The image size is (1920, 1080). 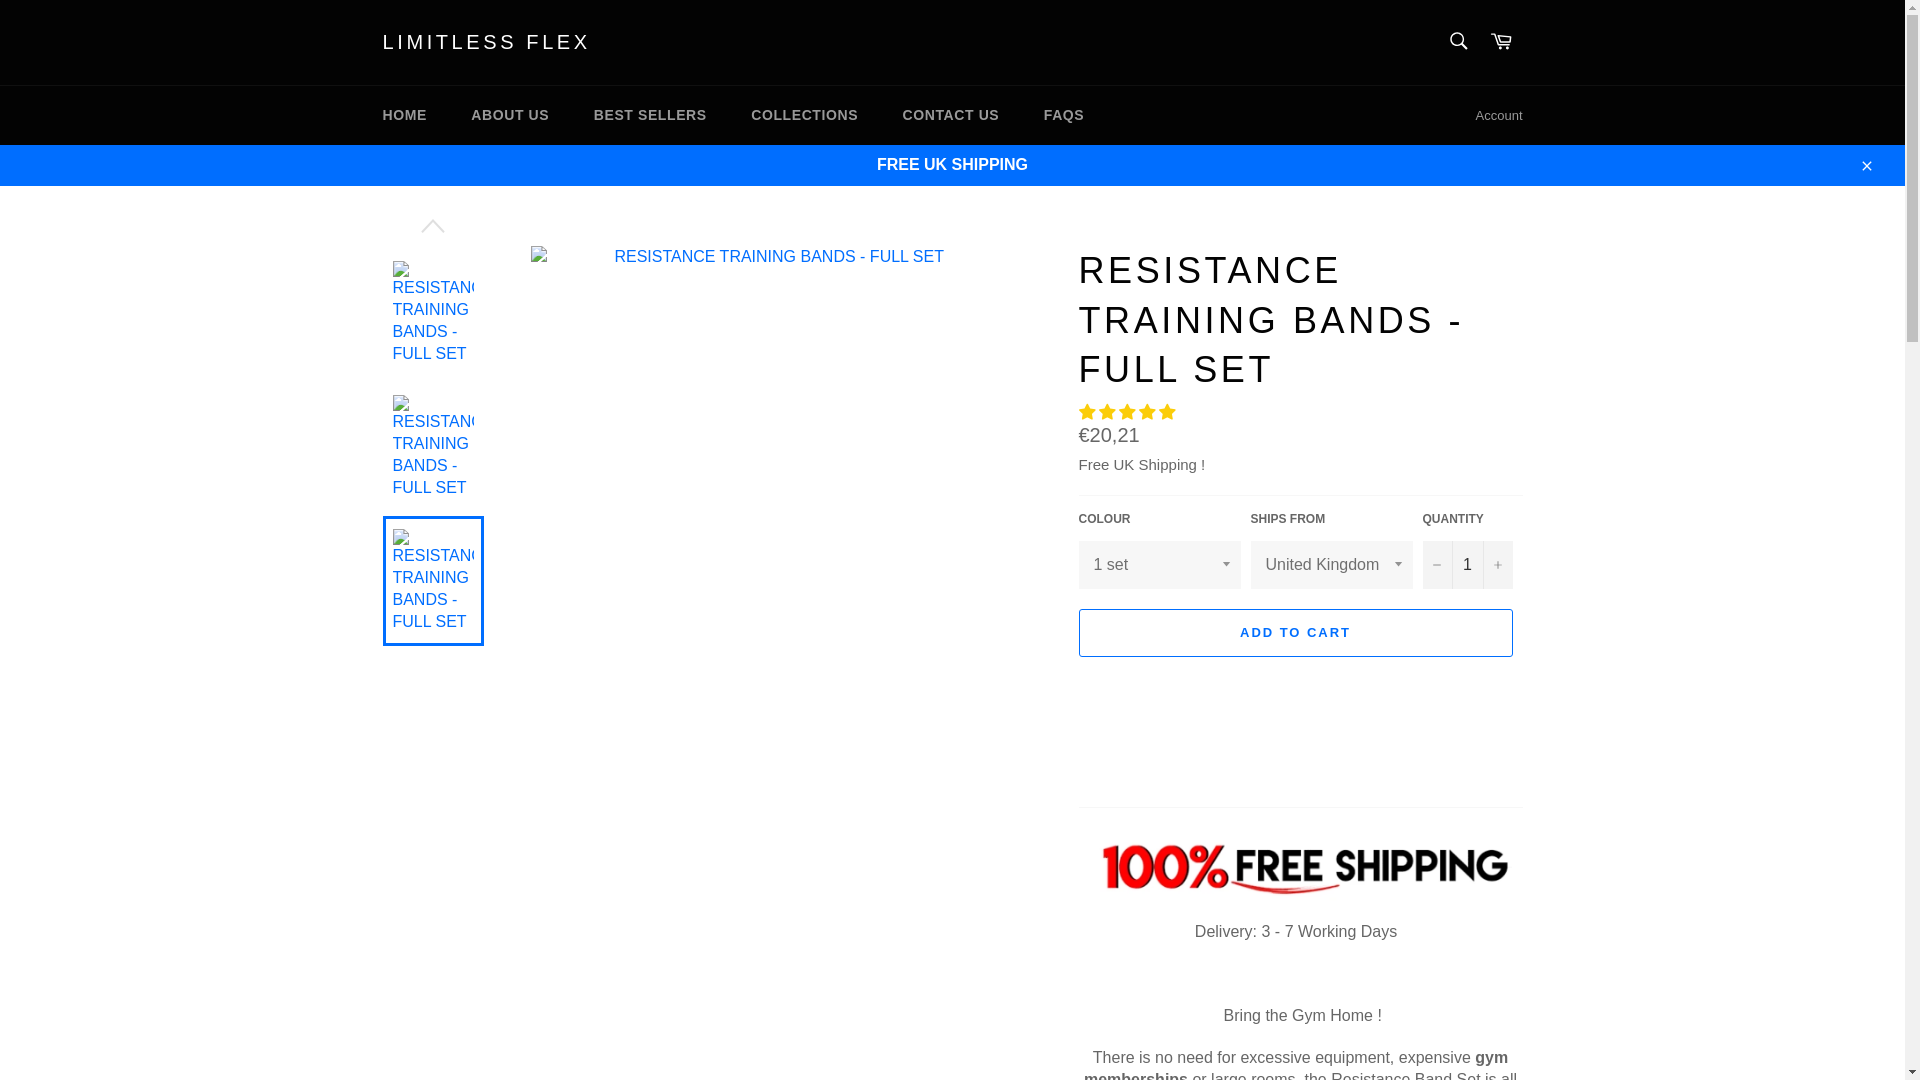 What do you see at coordinates (404, 115) in the screenshot?
I see `HOME` at bounding box center [404, 115].